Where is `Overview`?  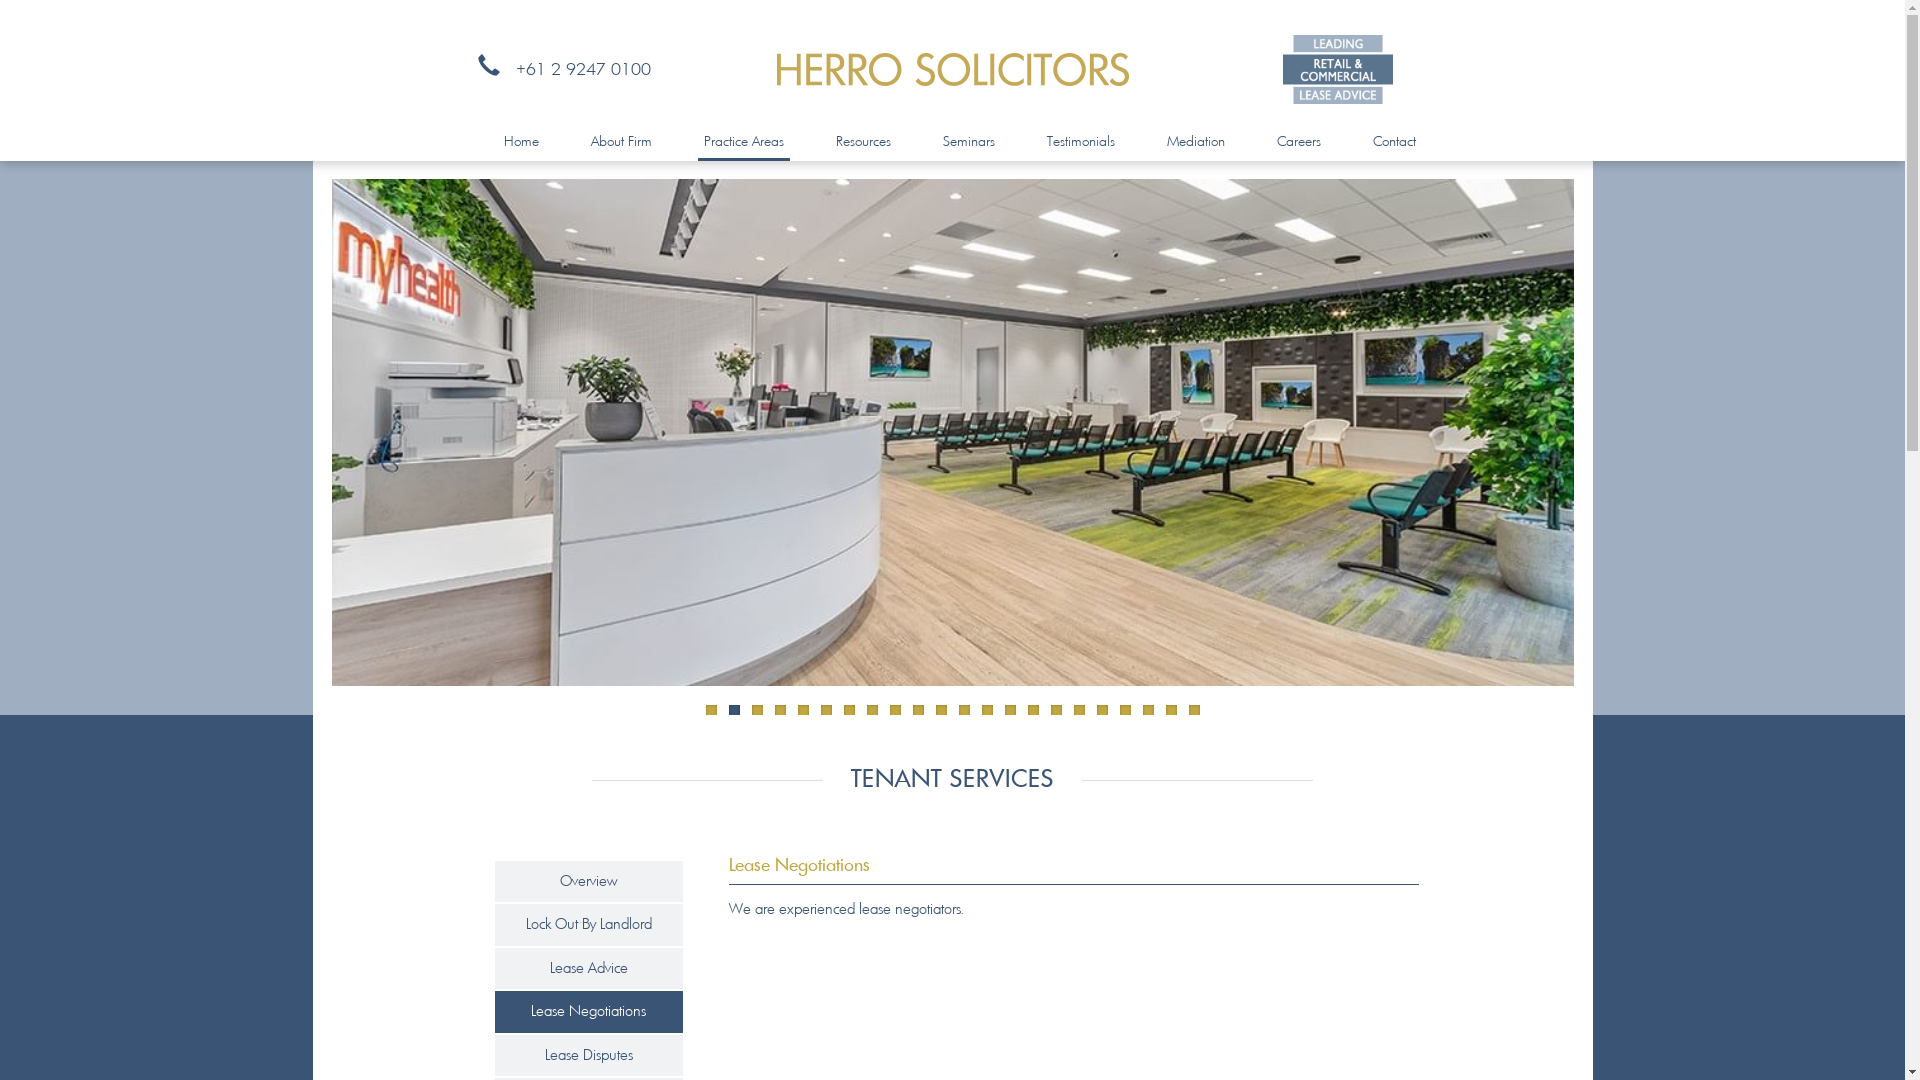 Overview is located at coordinates (588, 882).